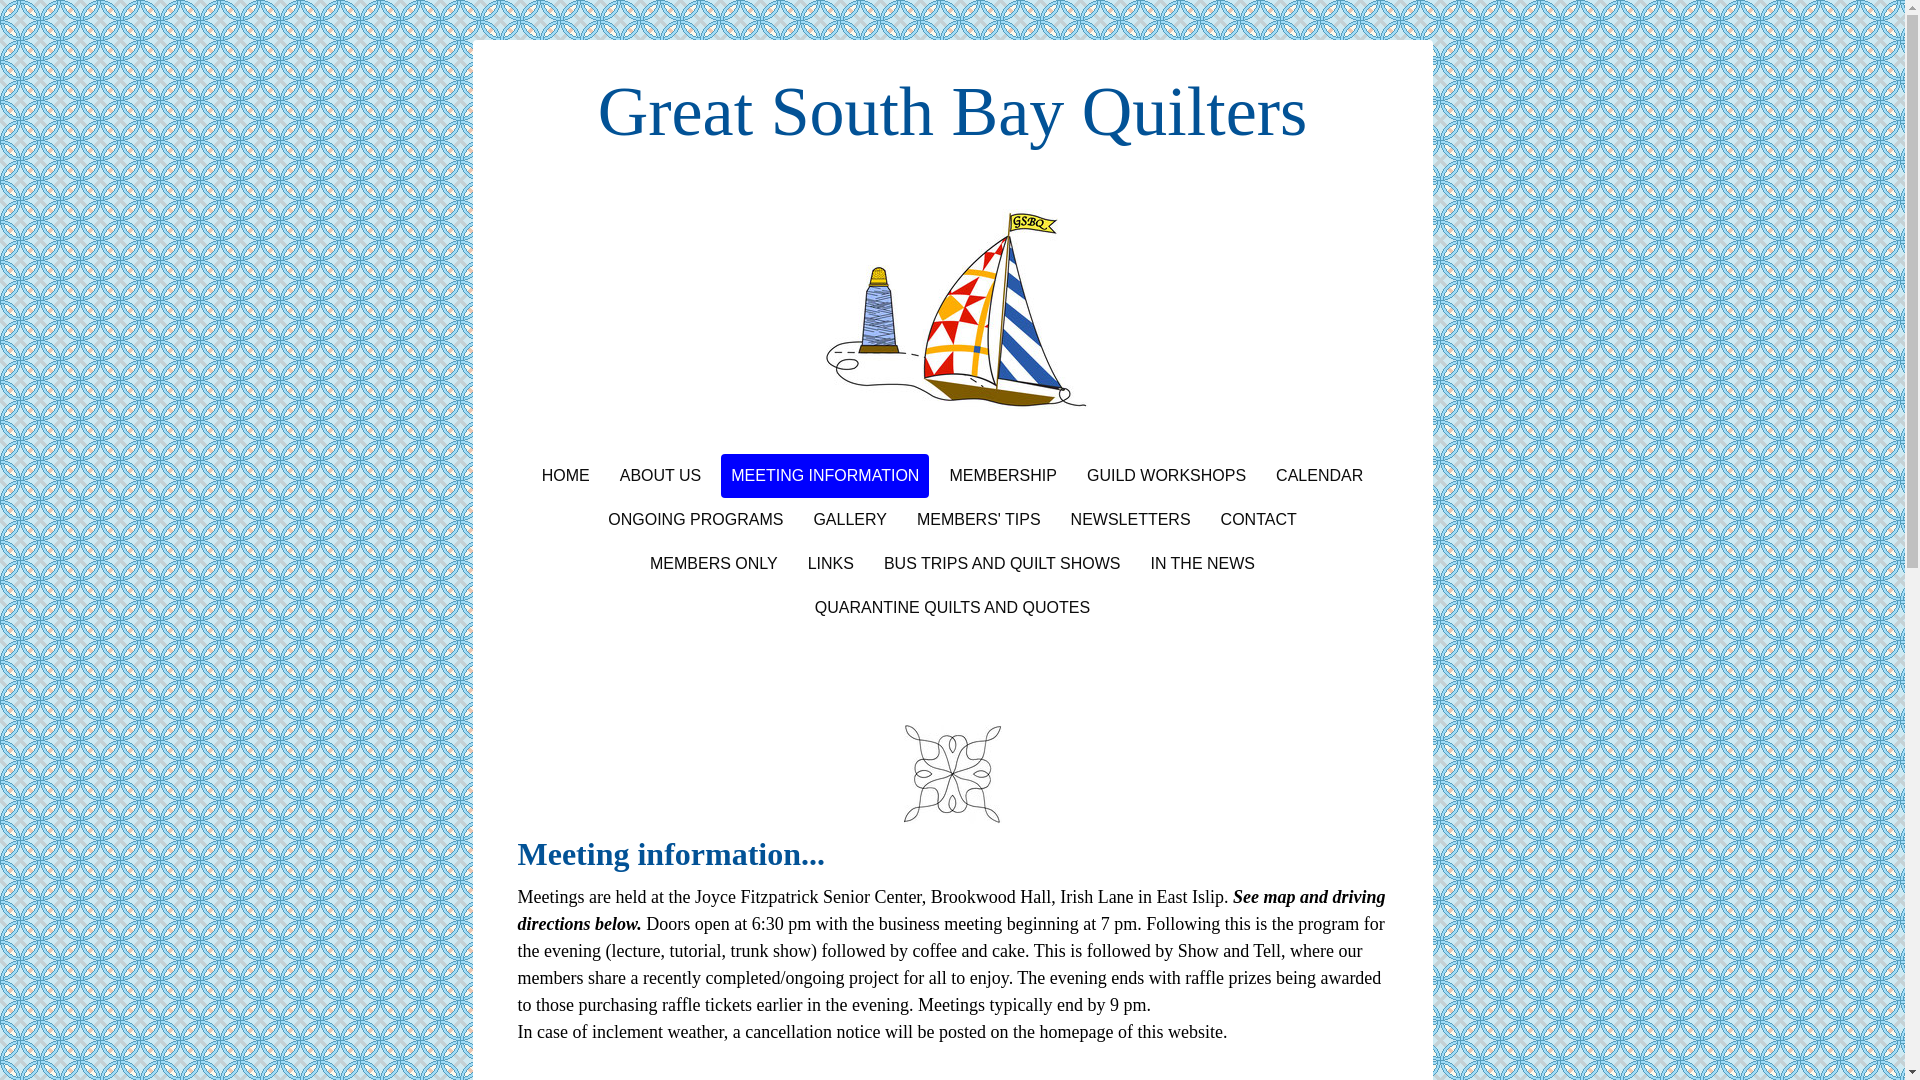 The width and height of the screenshot is (1920, 1080). I want to click on ONGOING PROGRAMS, so click(694, 520).